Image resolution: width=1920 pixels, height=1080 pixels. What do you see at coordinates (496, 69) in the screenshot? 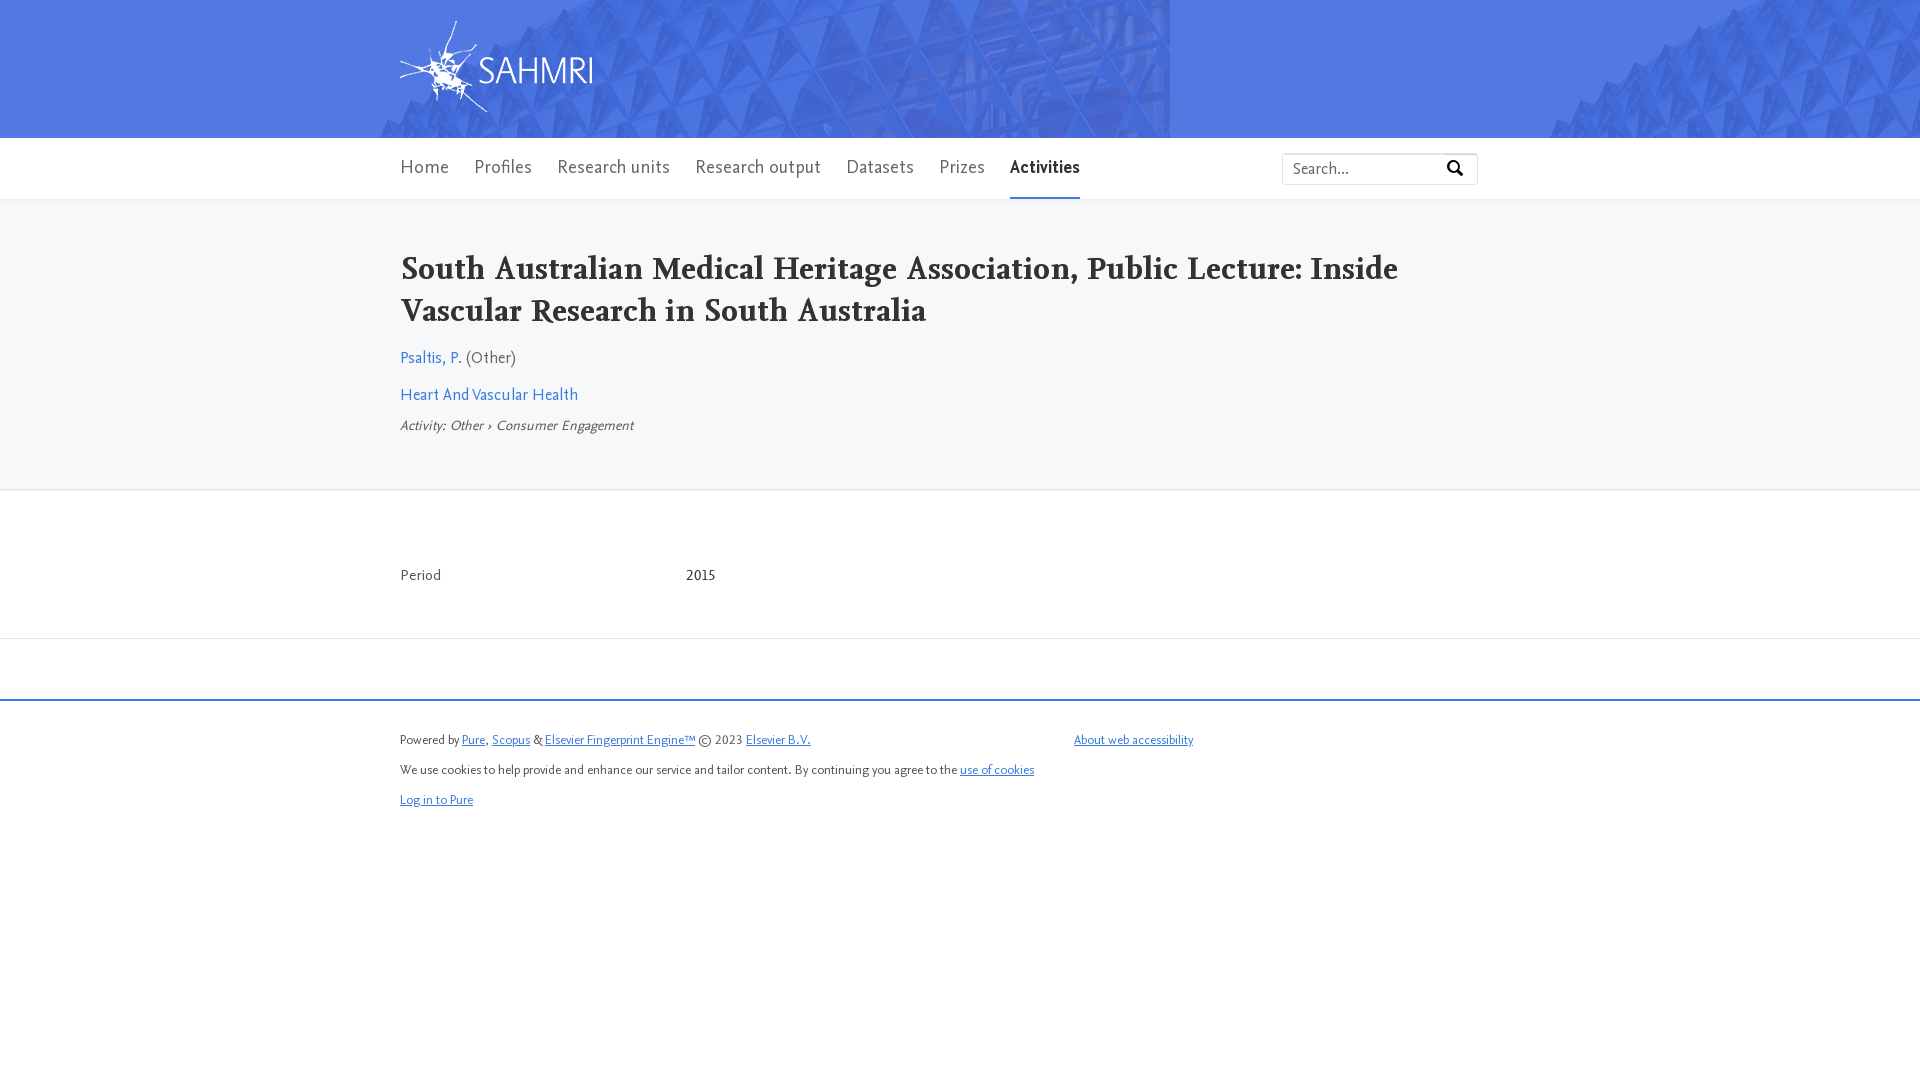
I see `SAHMRI Home` at bounding box center [496, 69].